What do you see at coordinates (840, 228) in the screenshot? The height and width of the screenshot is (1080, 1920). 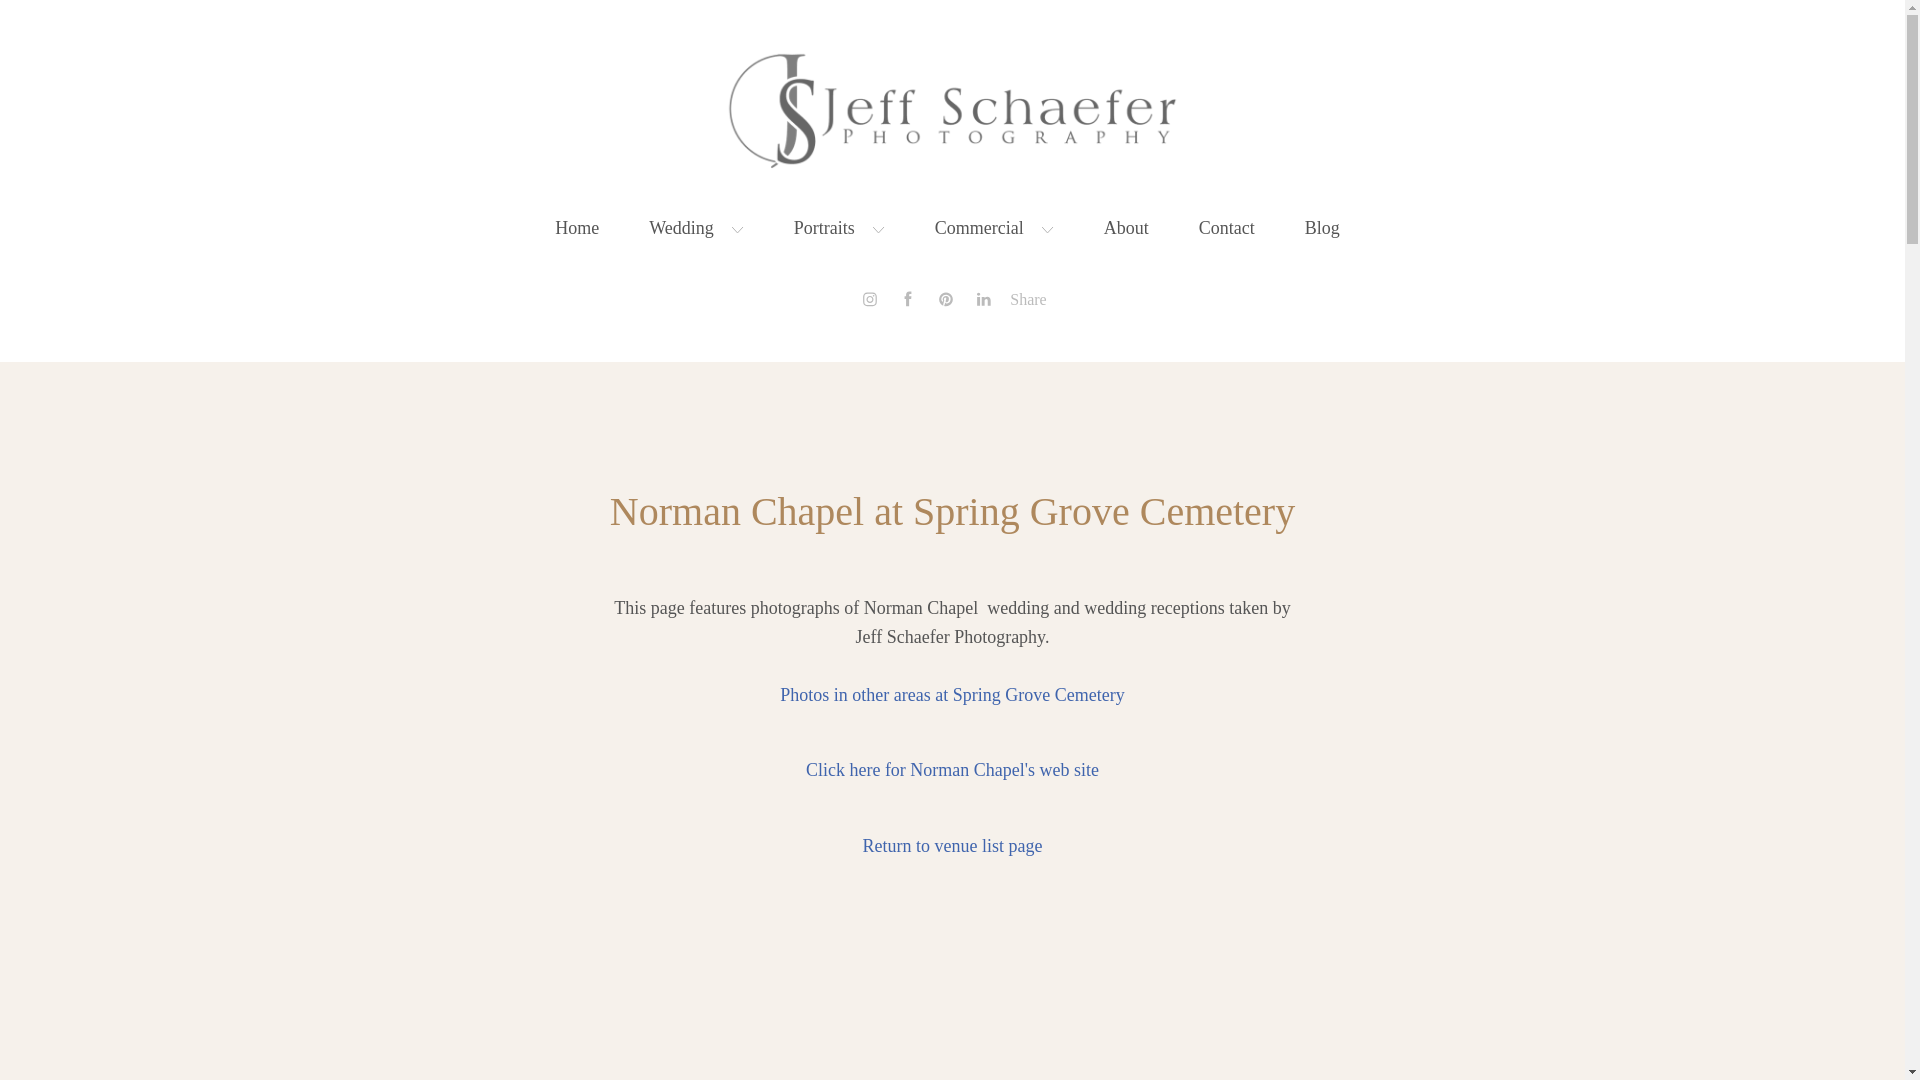 I see `Portraits` at bounding box center [840, 228].